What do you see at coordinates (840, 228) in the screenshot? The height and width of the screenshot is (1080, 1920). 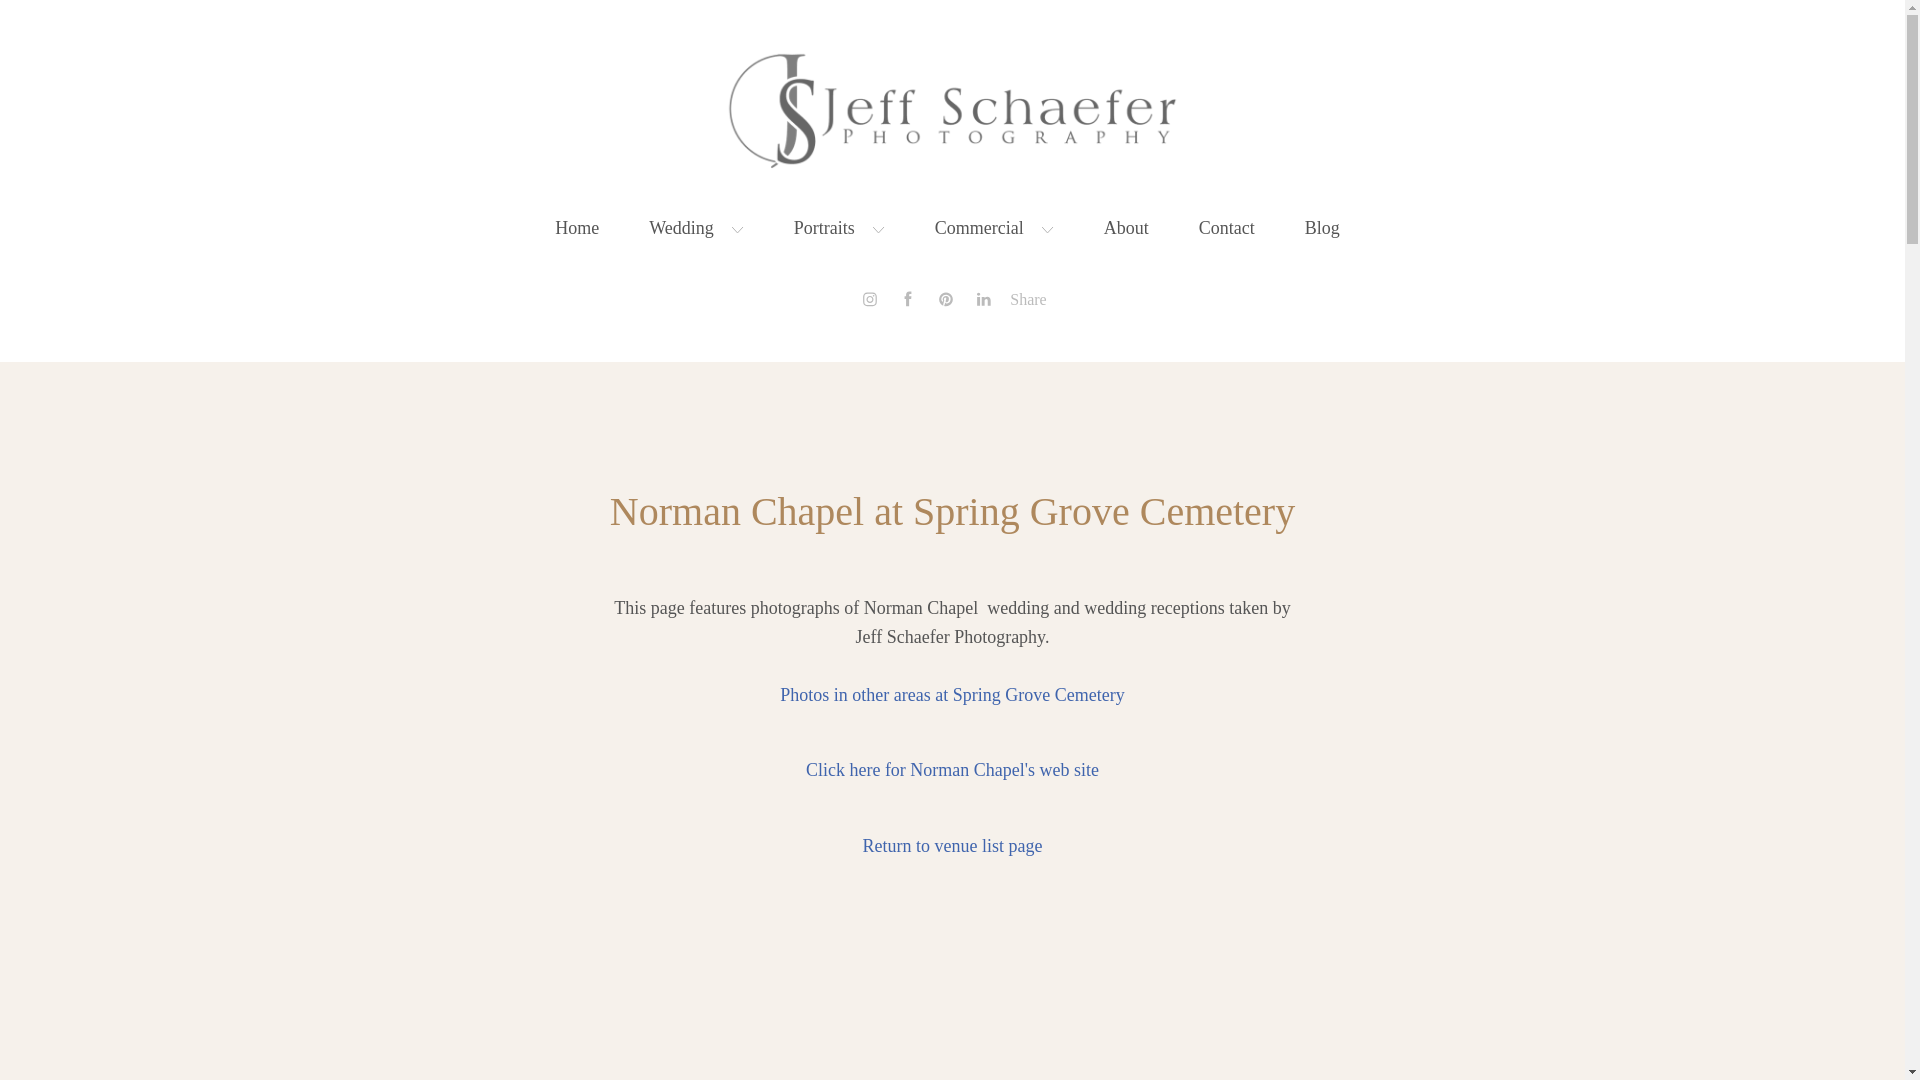 I see `Portraits` at bounding box center [840, 228].